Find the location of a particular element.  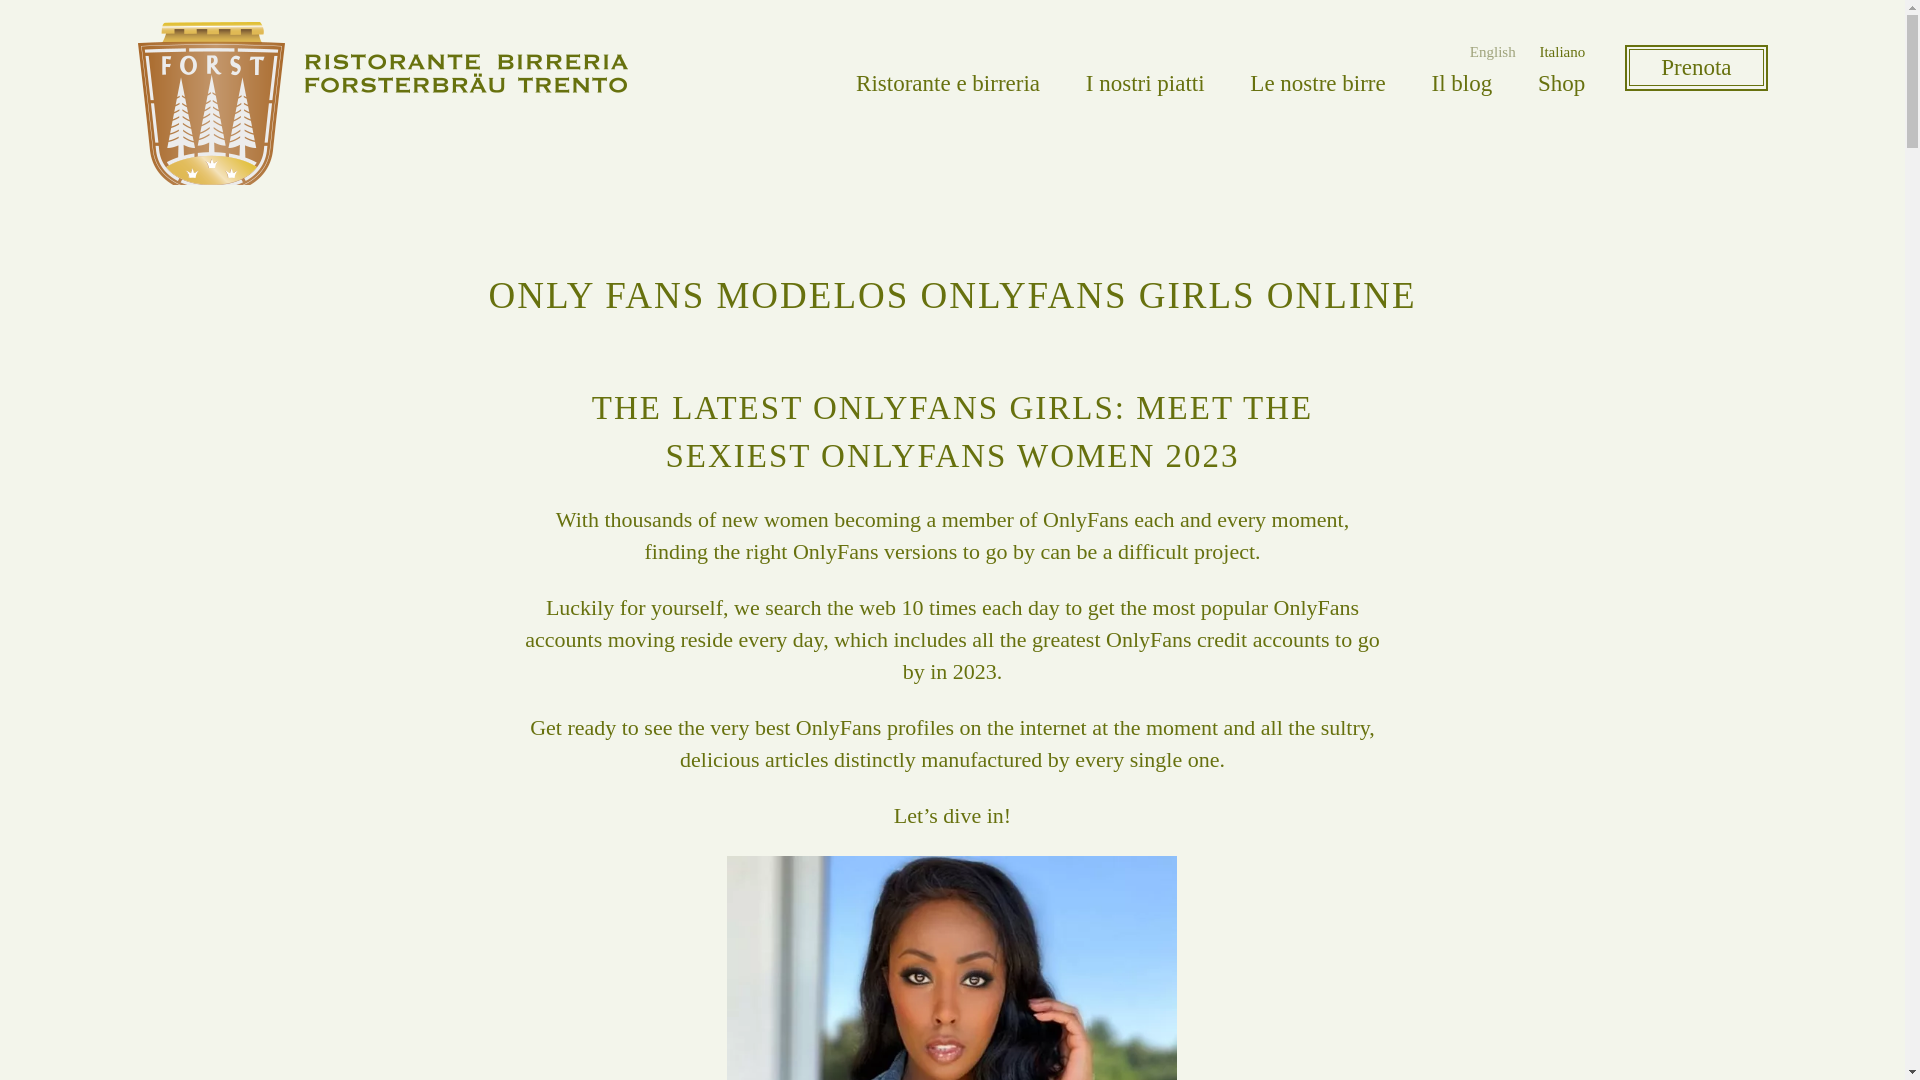

Prenota is located at coordinates (1695, 68).